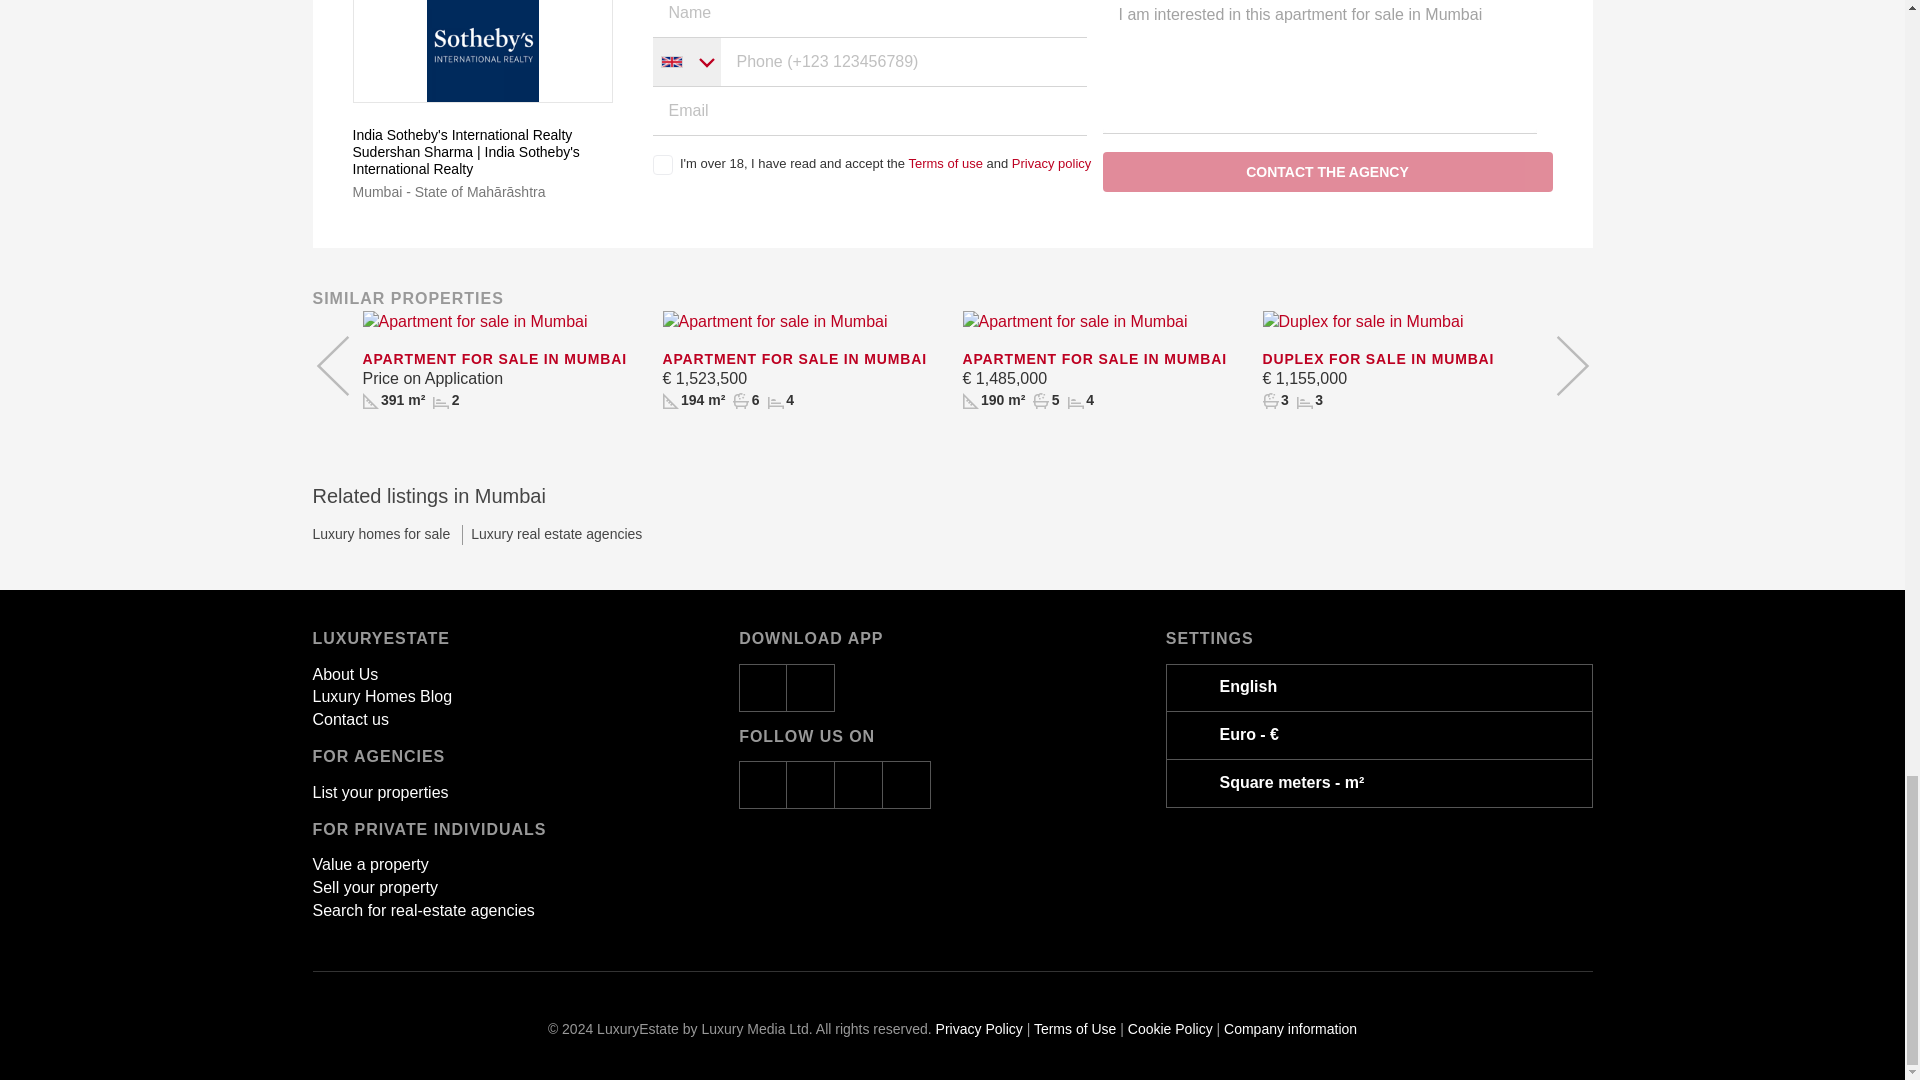 This screenshot has height=1080, width=1920. What do you see at coordinates (547, 534) in the screenshot?
I see `Luxury real estate agencies` at bounding box center [547, 534].